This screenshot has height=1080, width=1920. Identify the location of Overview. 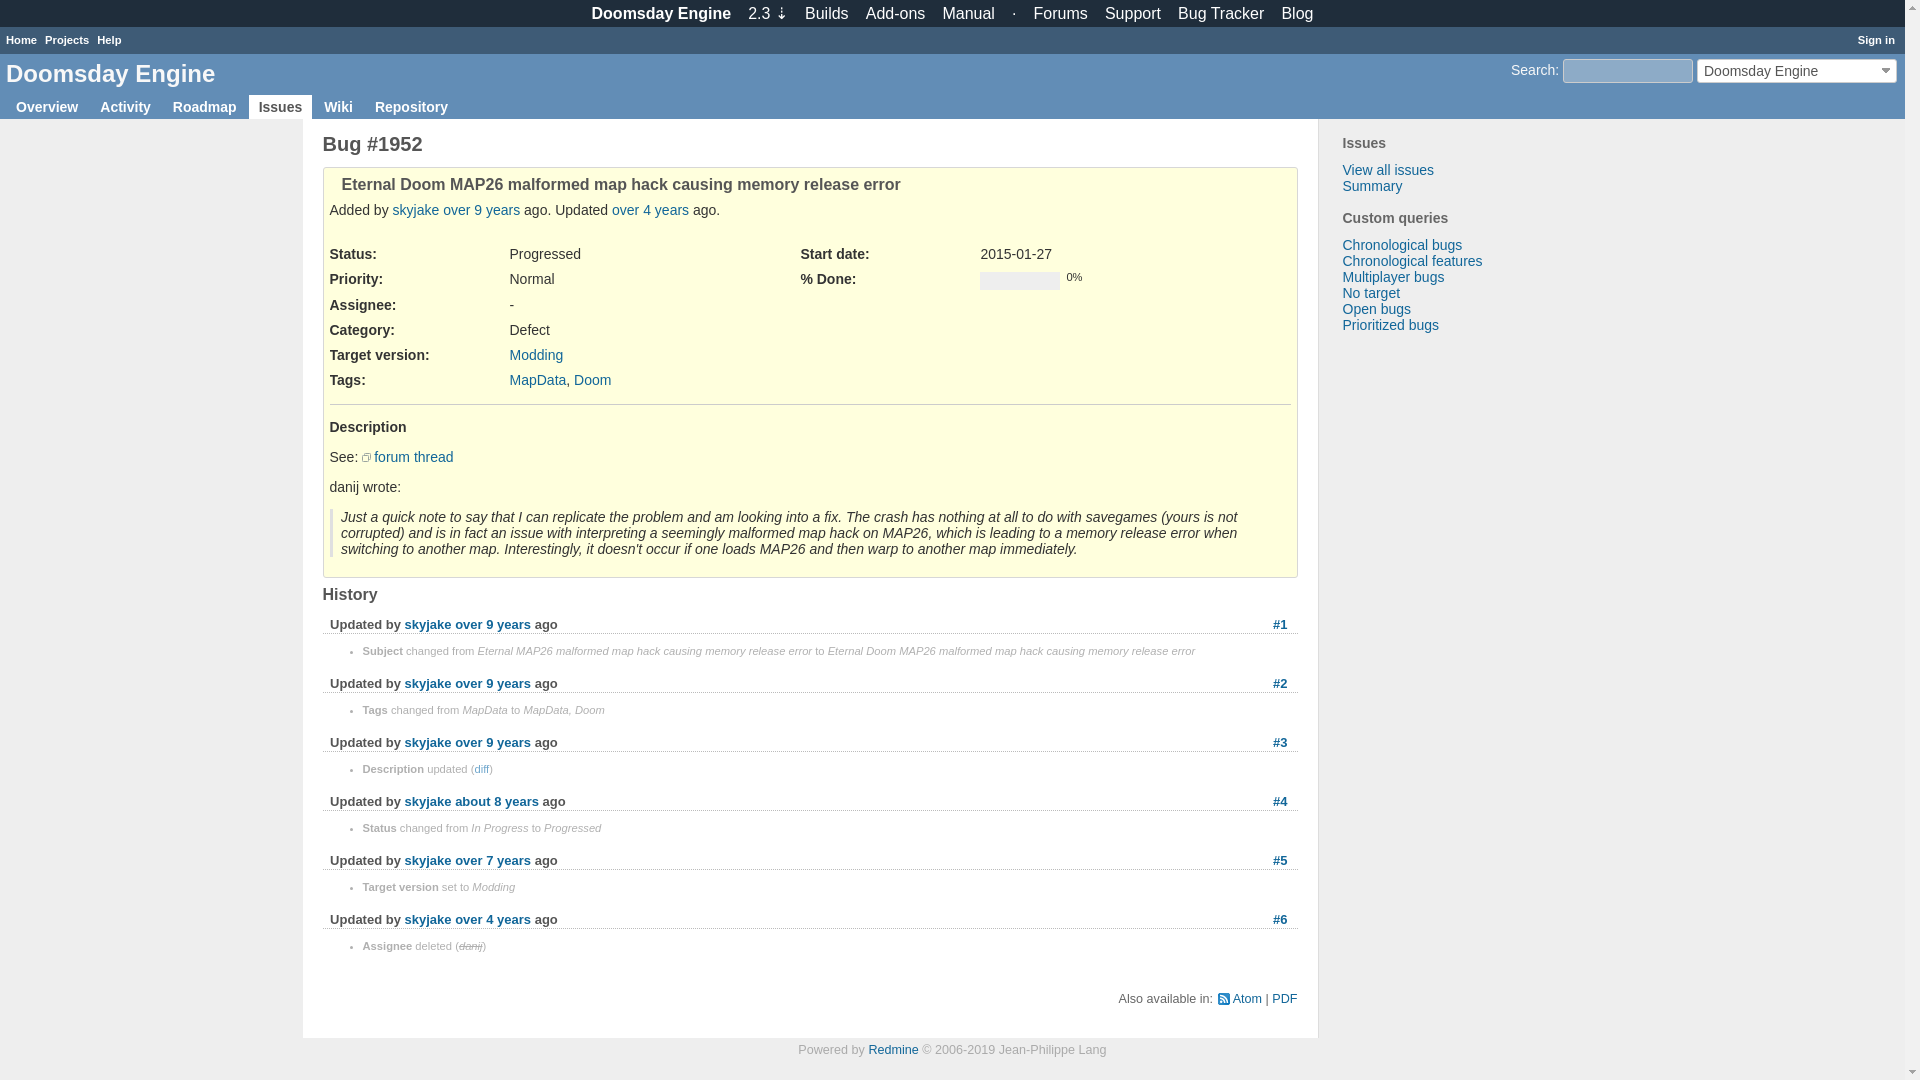
(46, 106).